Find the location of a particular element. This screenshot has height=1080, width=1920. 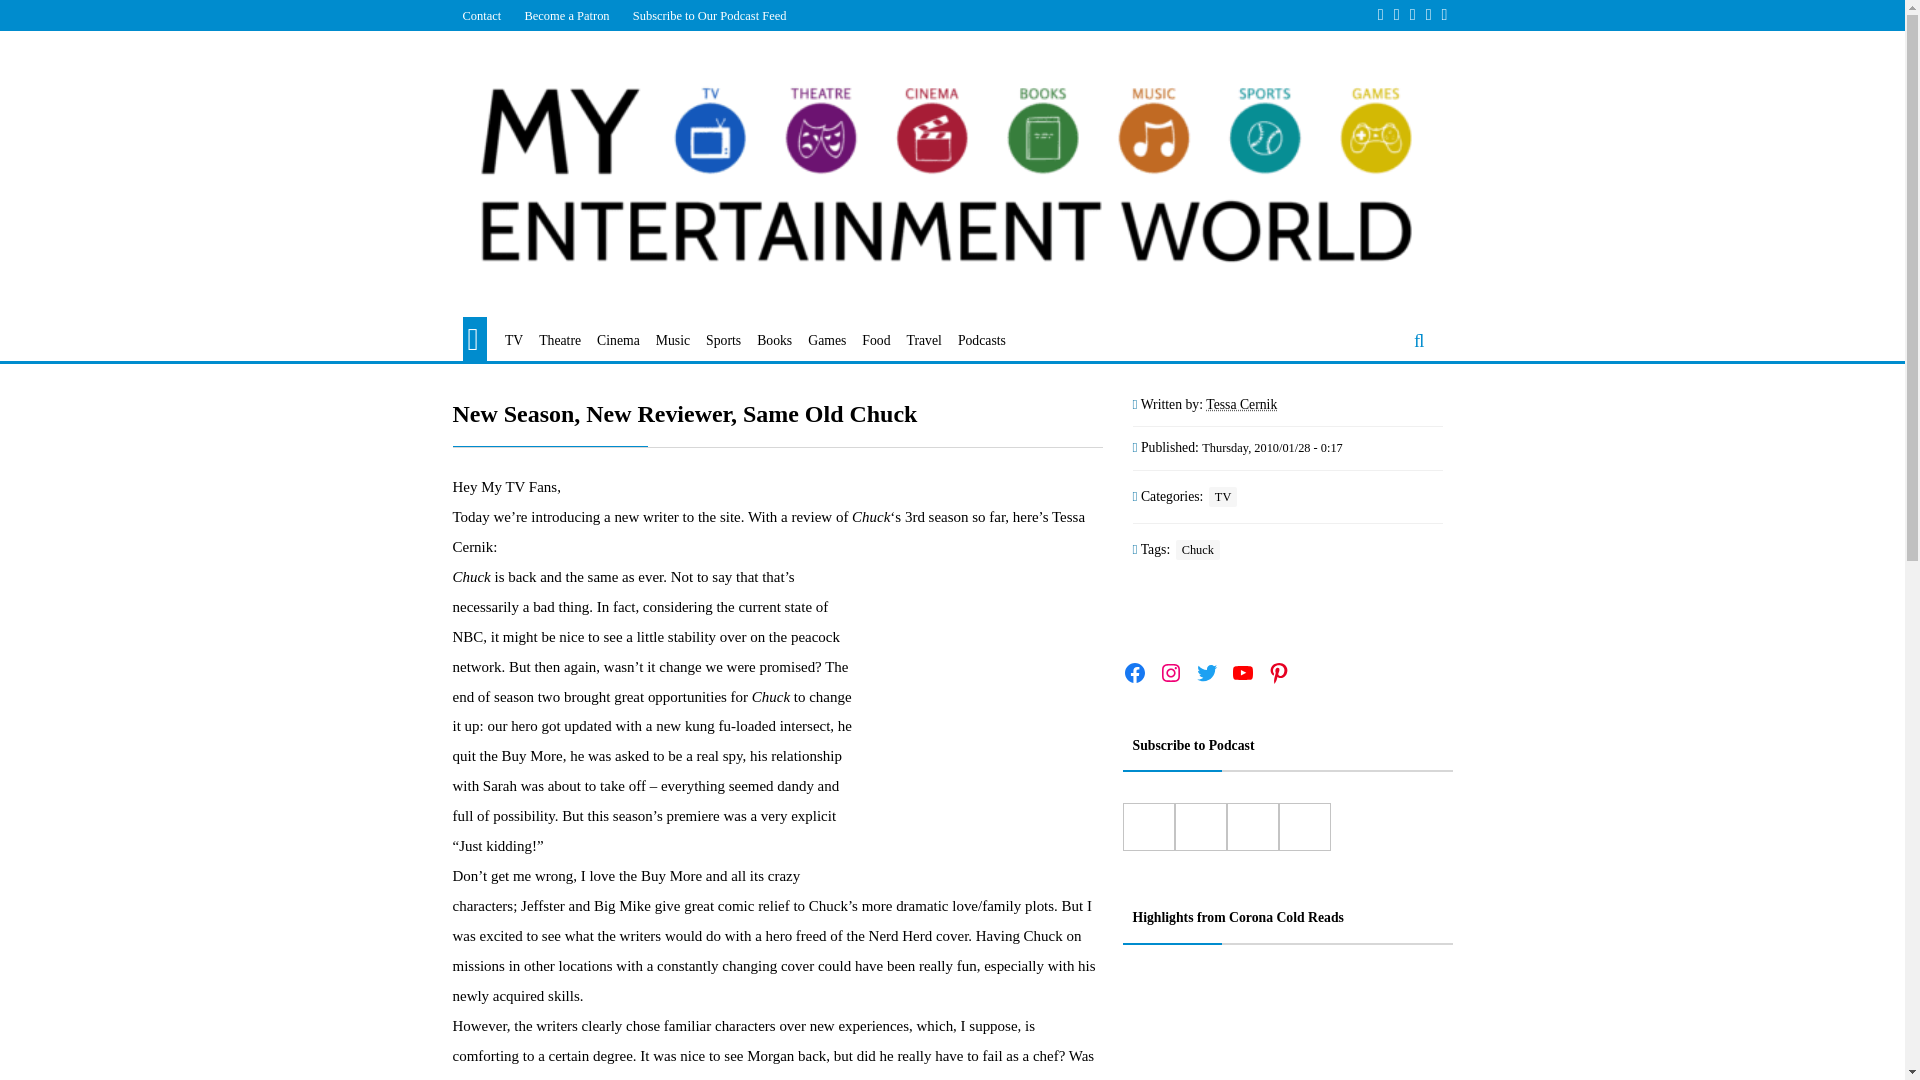

Subscribe by Email is located at coordinates (1252, 827).